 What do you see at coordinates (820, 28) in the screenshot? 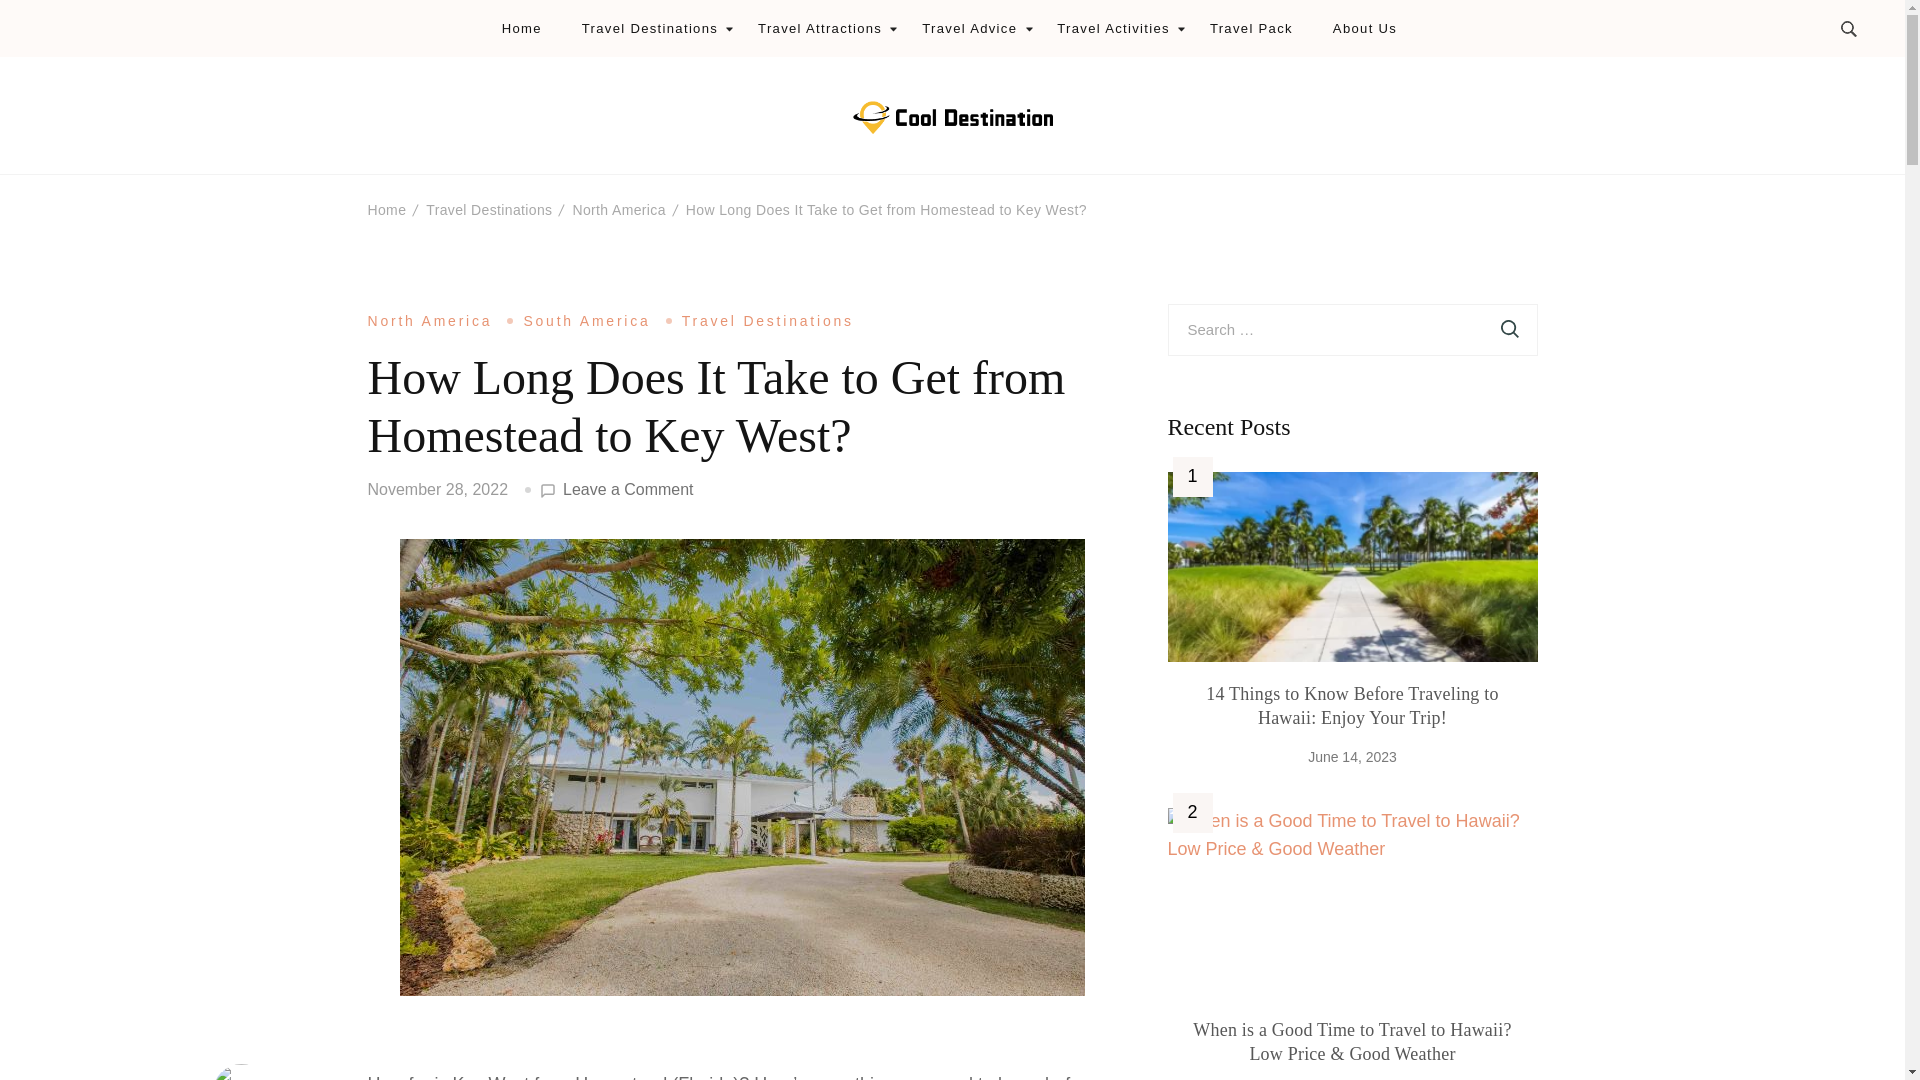
I see `Travel Attractions` at bounding box center [820, 28].